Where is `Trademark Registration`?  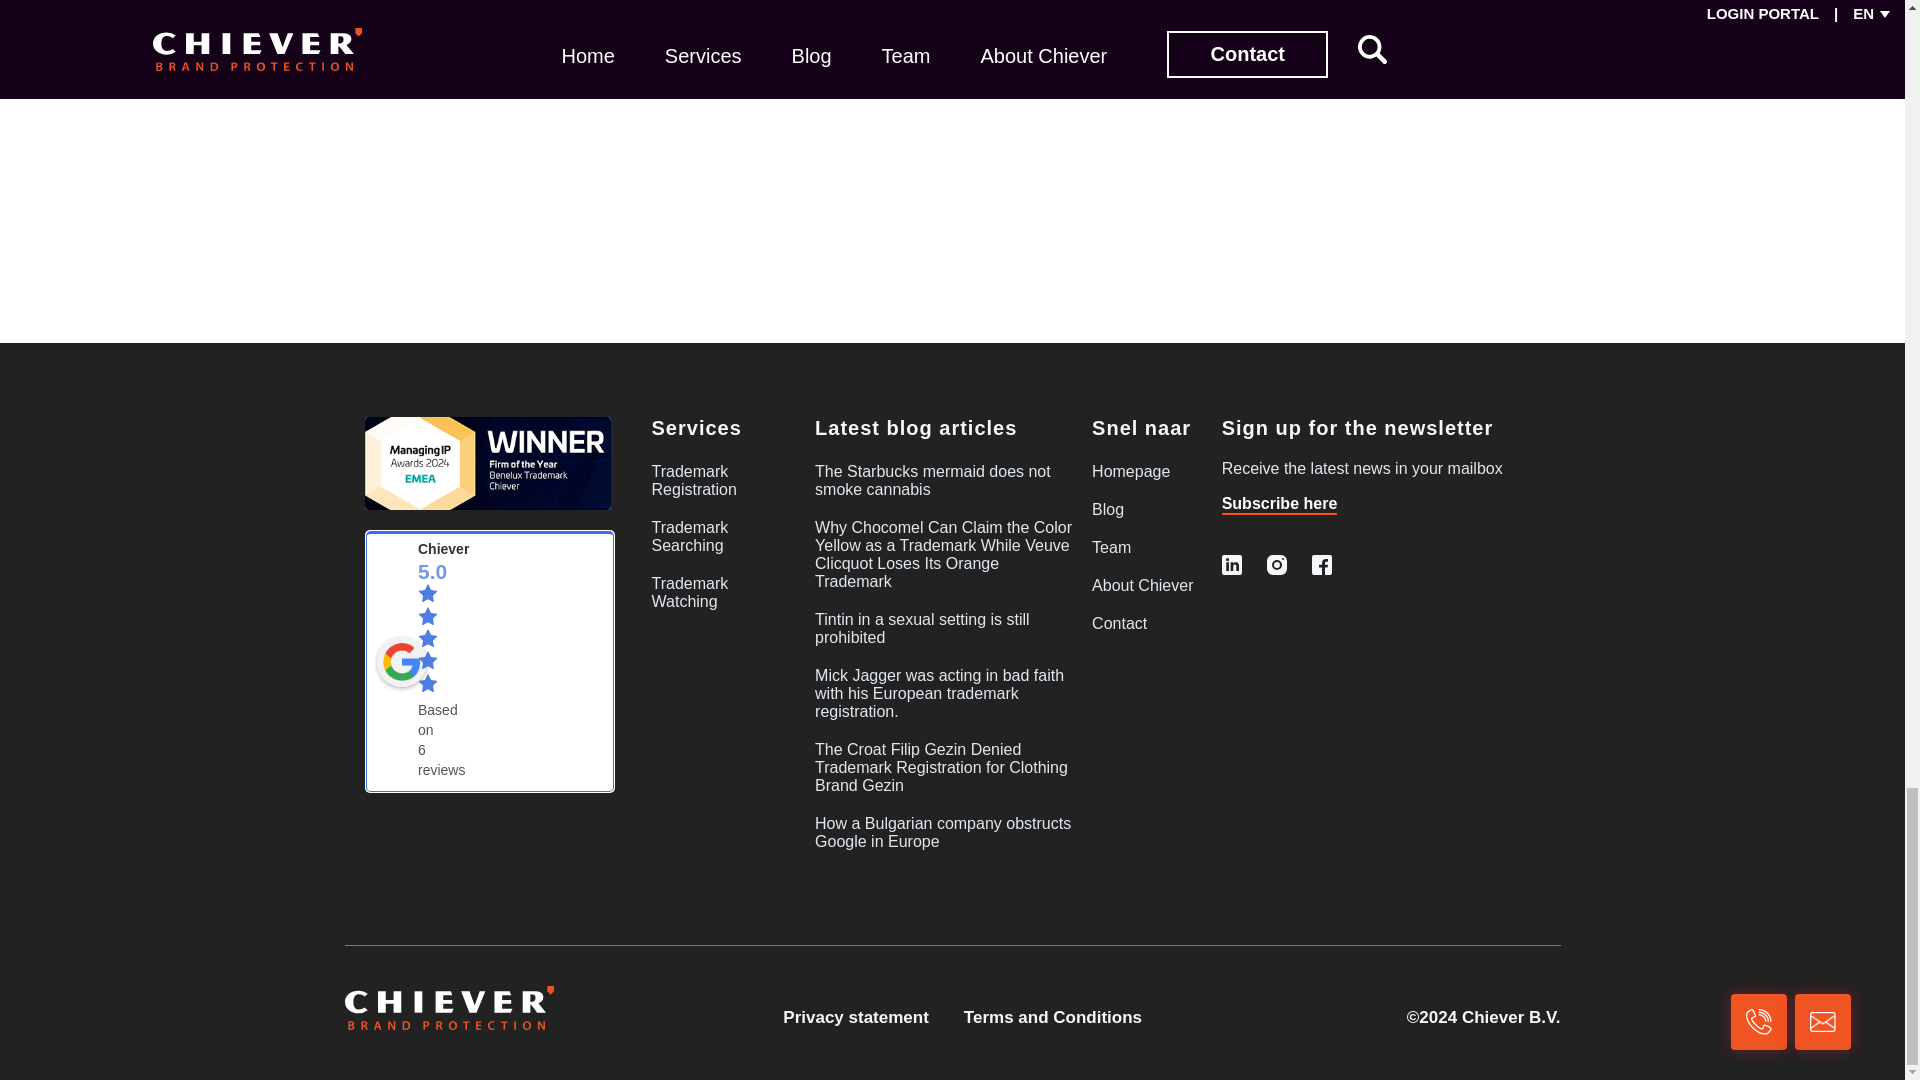 Trademark Registration is located at coordinates (694, 480).